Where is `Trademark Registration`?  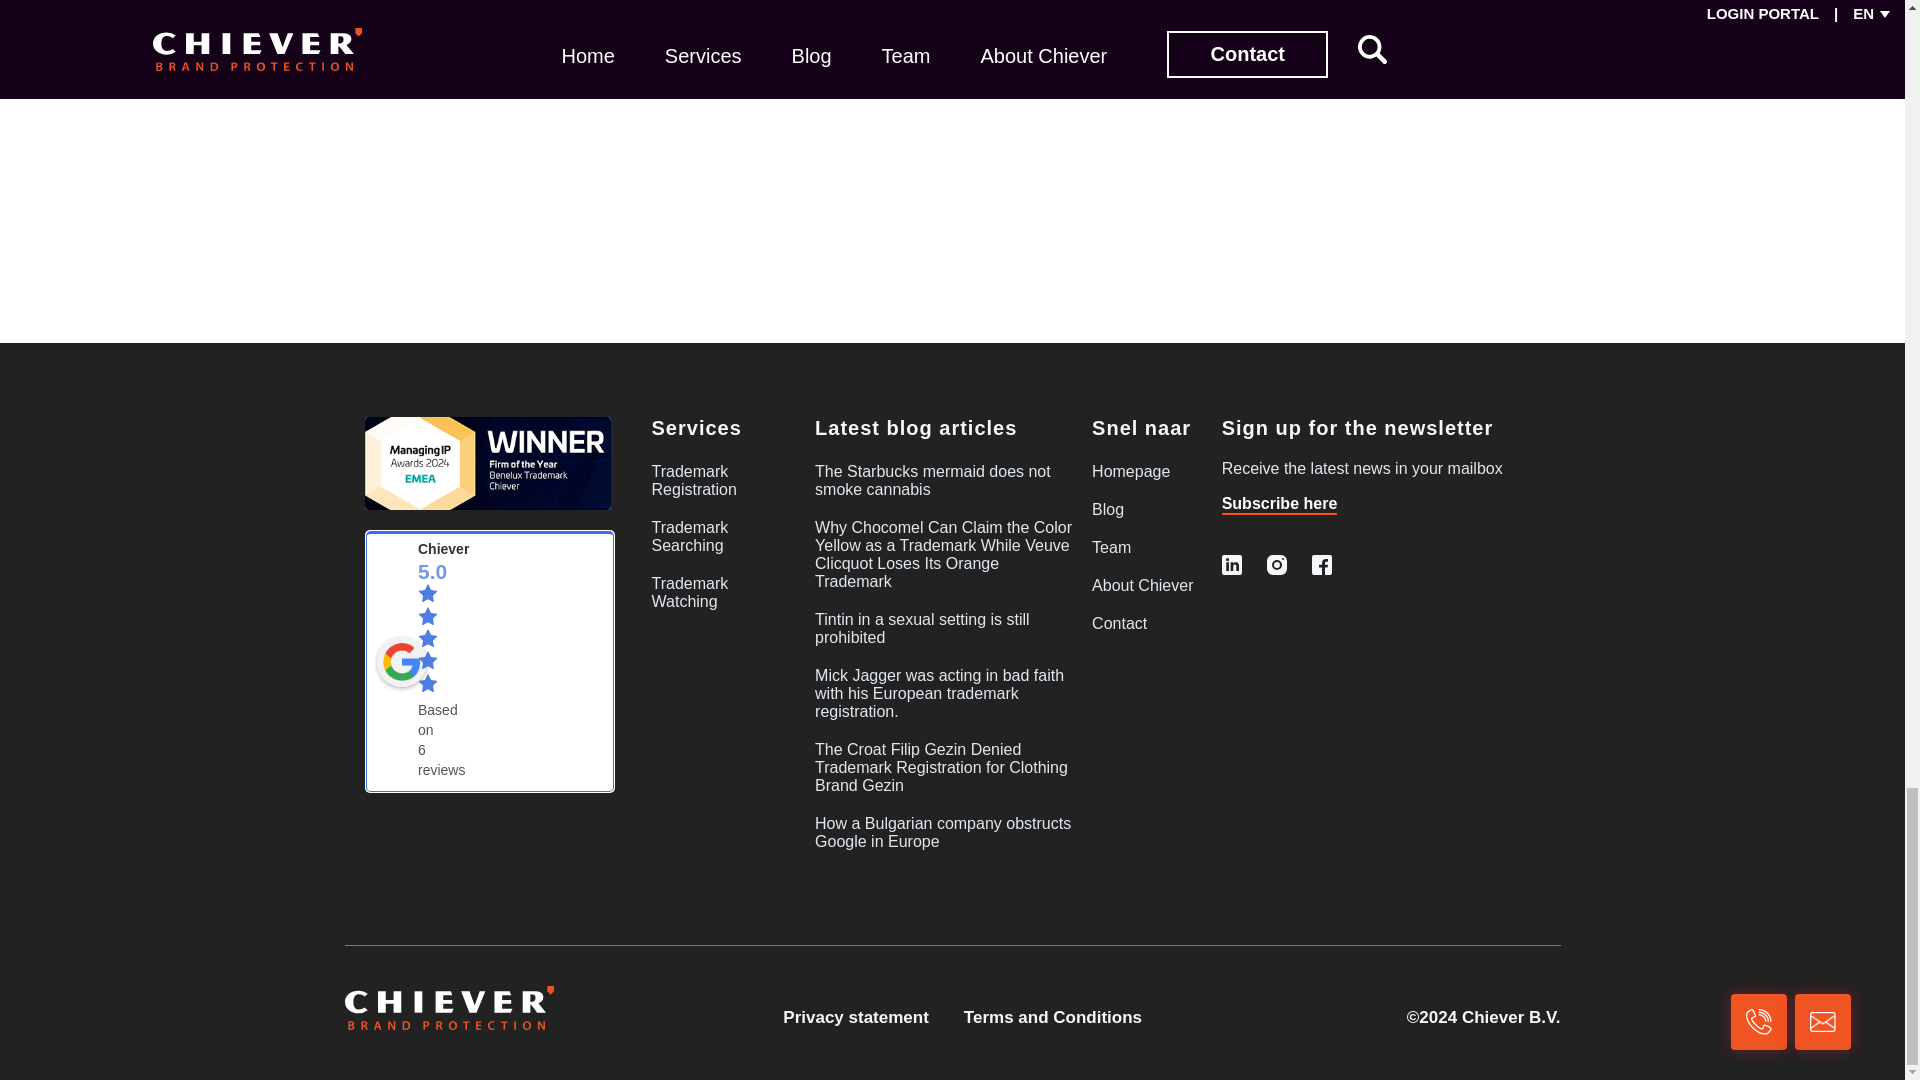 Trademark Registration is located at coordinates (694, 480).